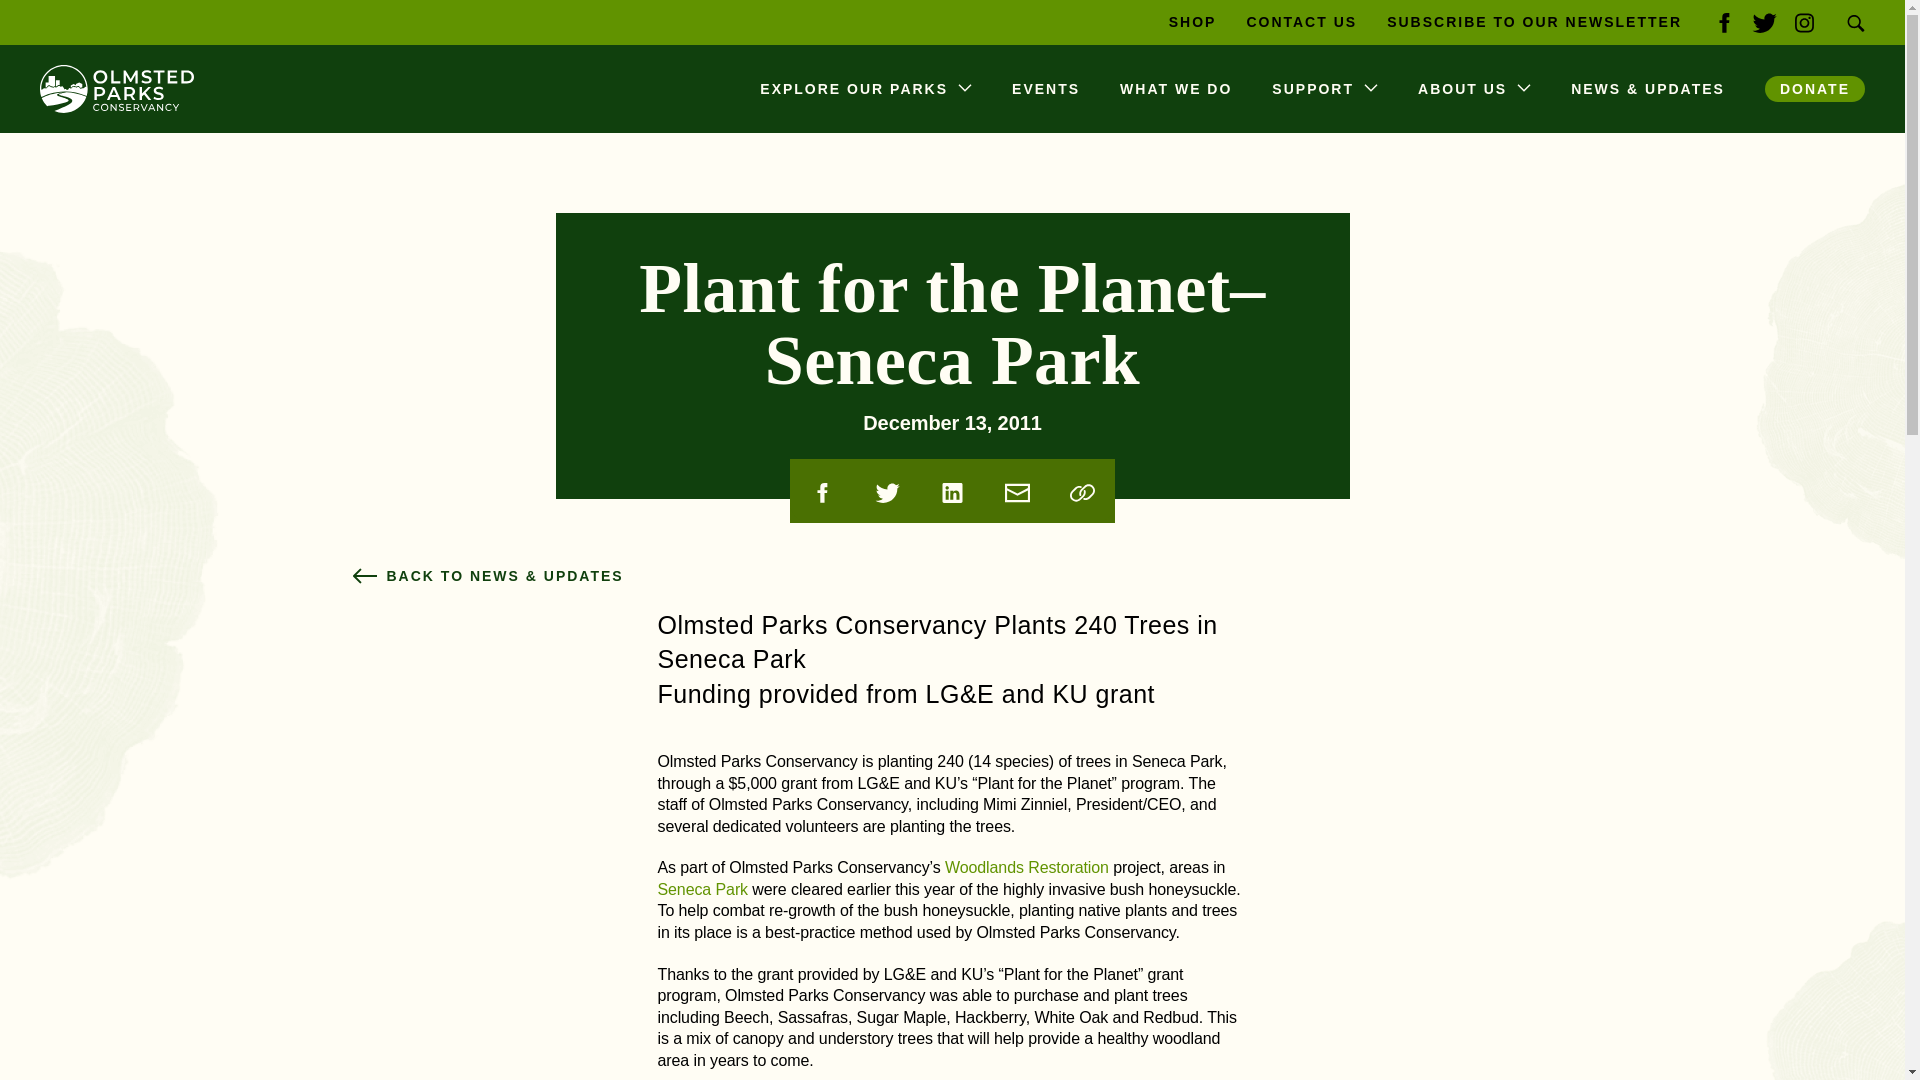 Image resolution: width=1920 pixels, height=1080 pixels. Describe the element at coordinates (1302, 22) in the screenshot. I see `CONTACT US` at that location.